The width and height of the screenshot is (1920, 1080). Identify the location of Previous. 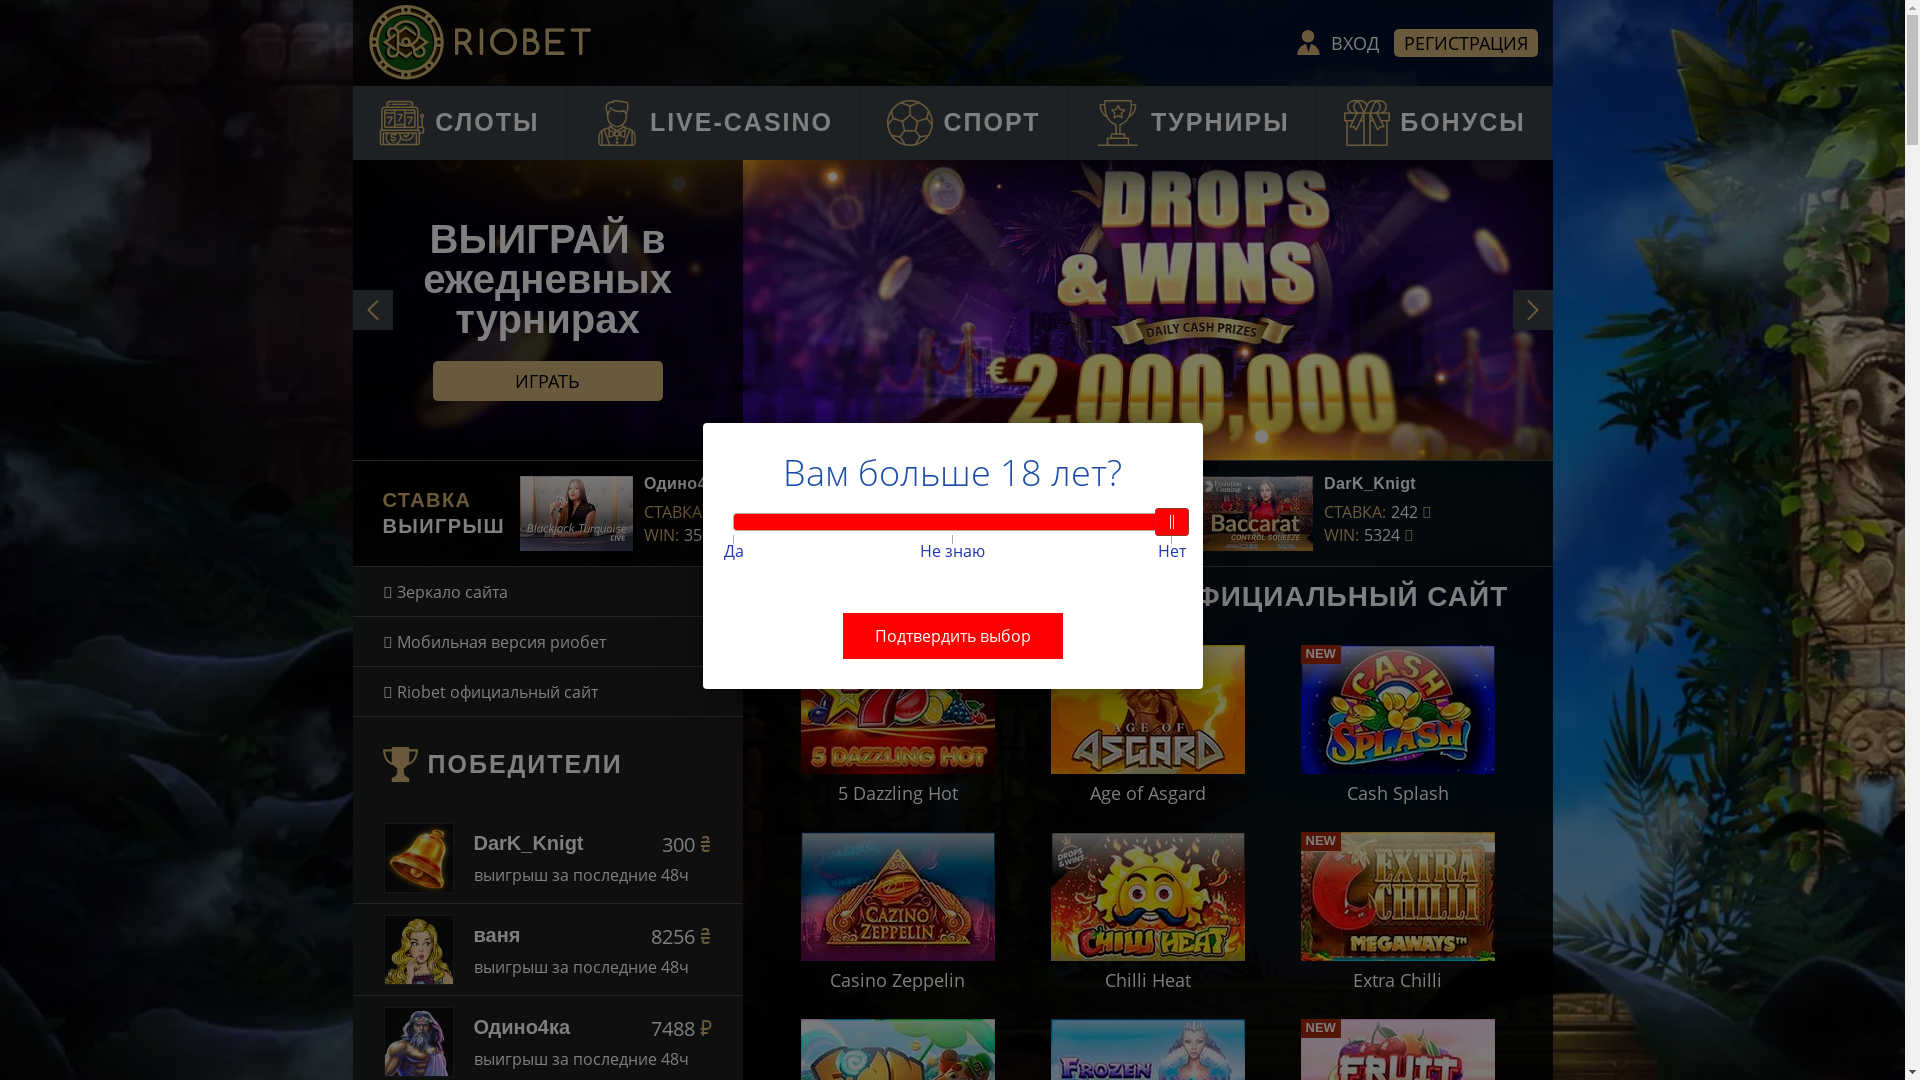
(372, 310).